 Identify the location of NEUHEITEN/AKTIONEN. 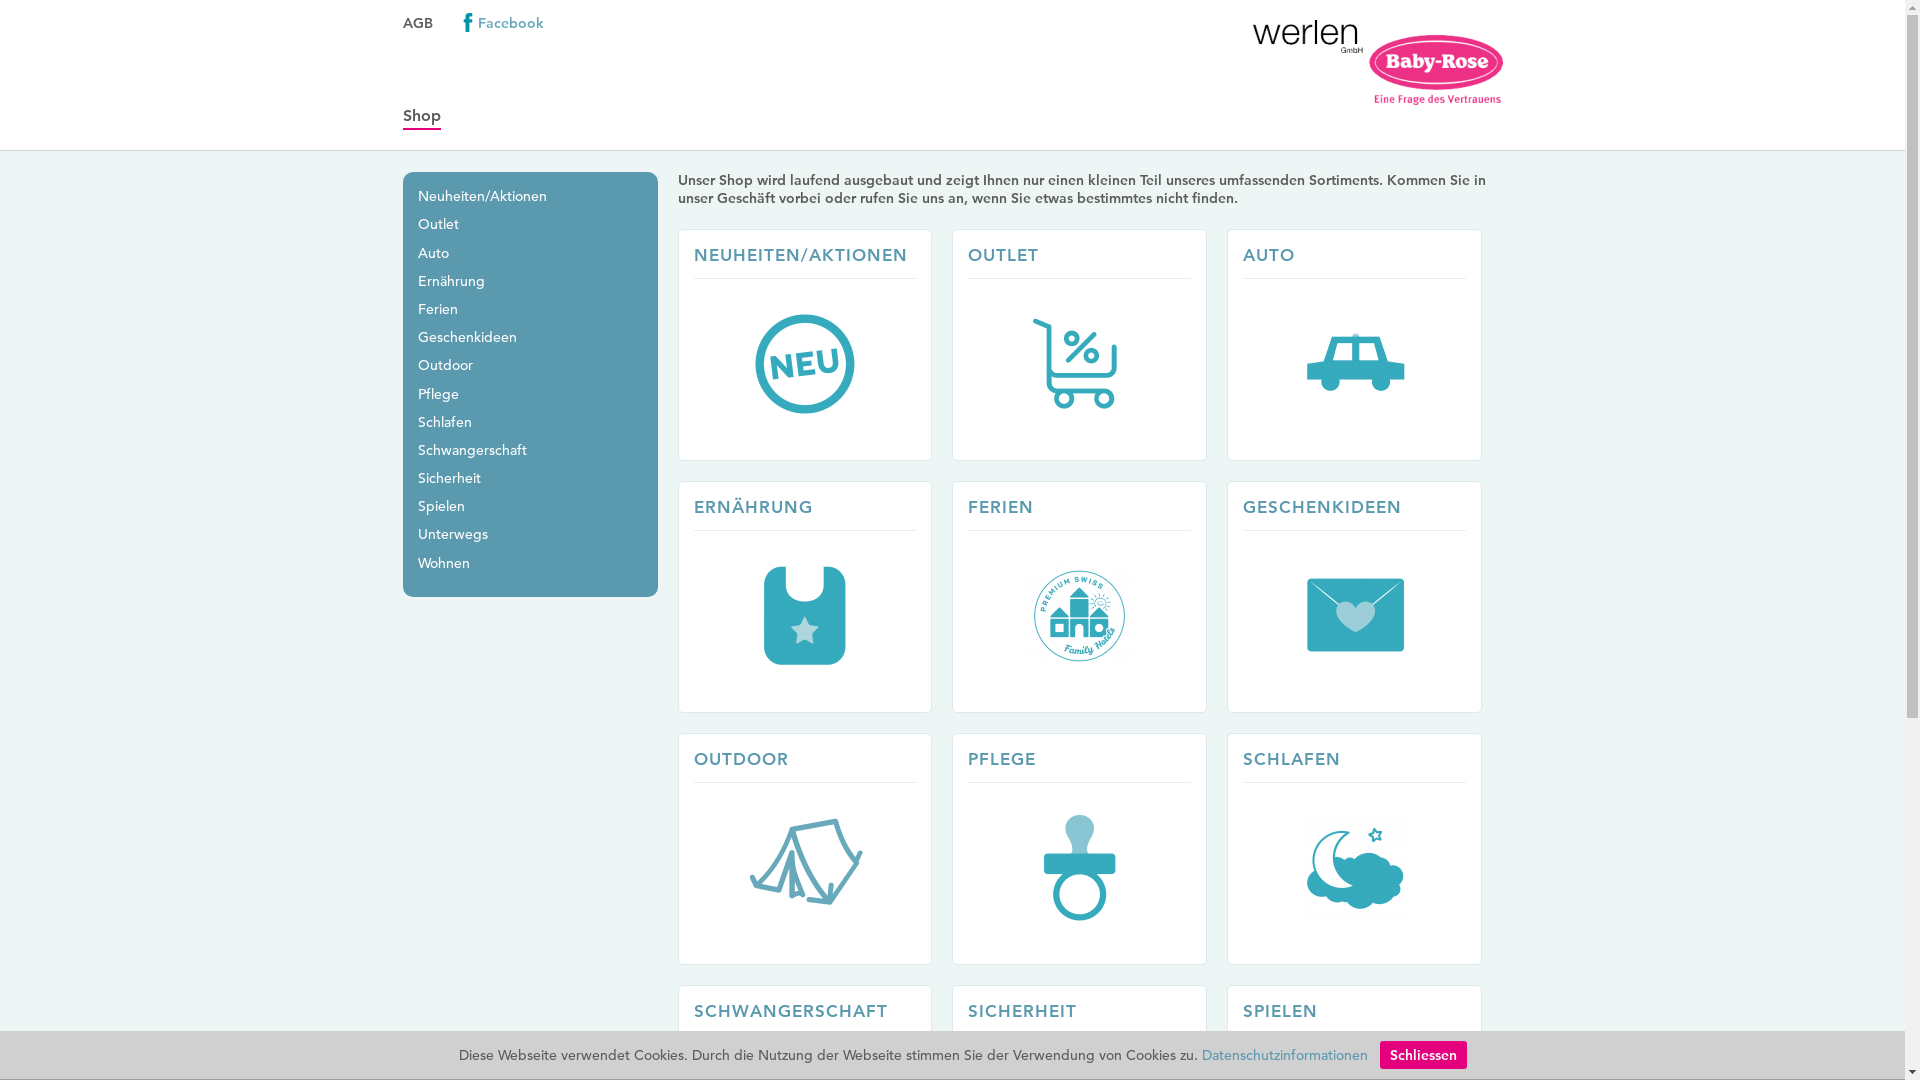
(816, 345).